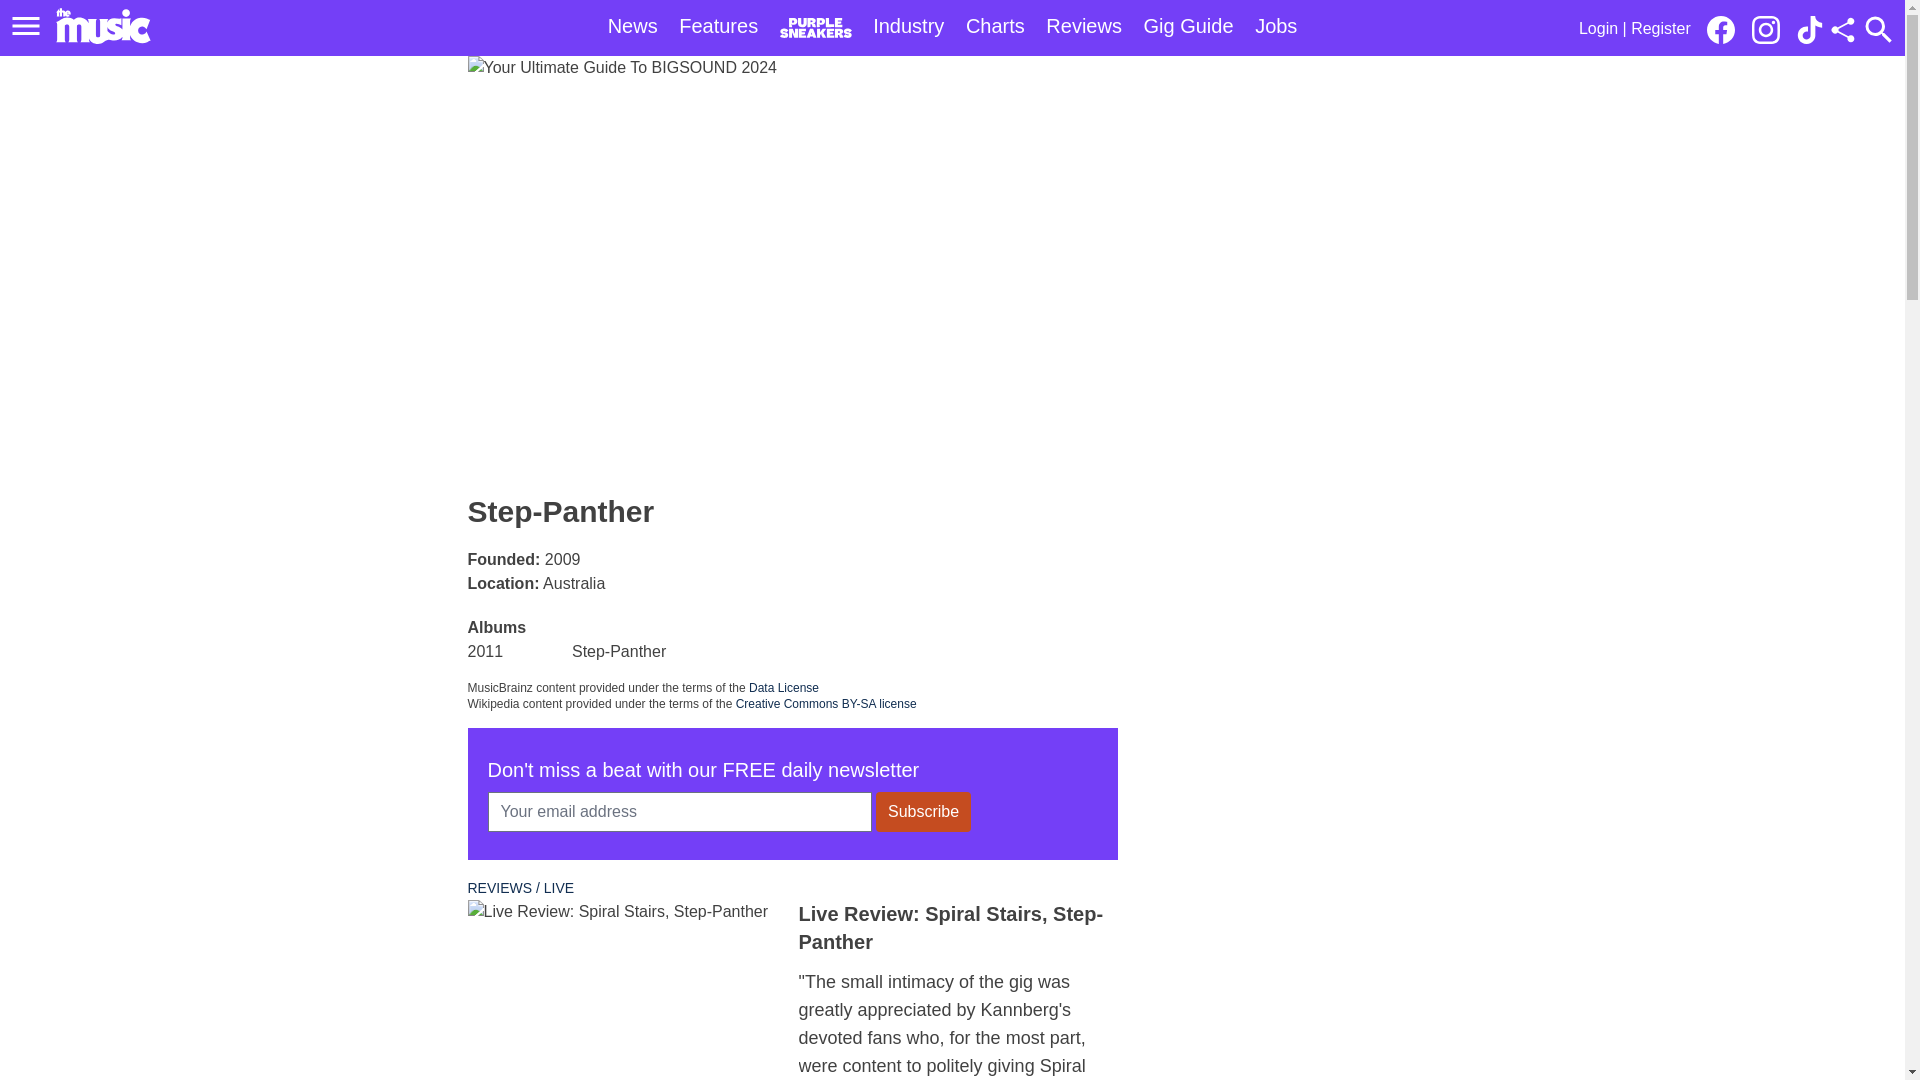  Describe the element at coordinates (1810, 30) in the screenshot. I see `Link to our TikTok` at that location.